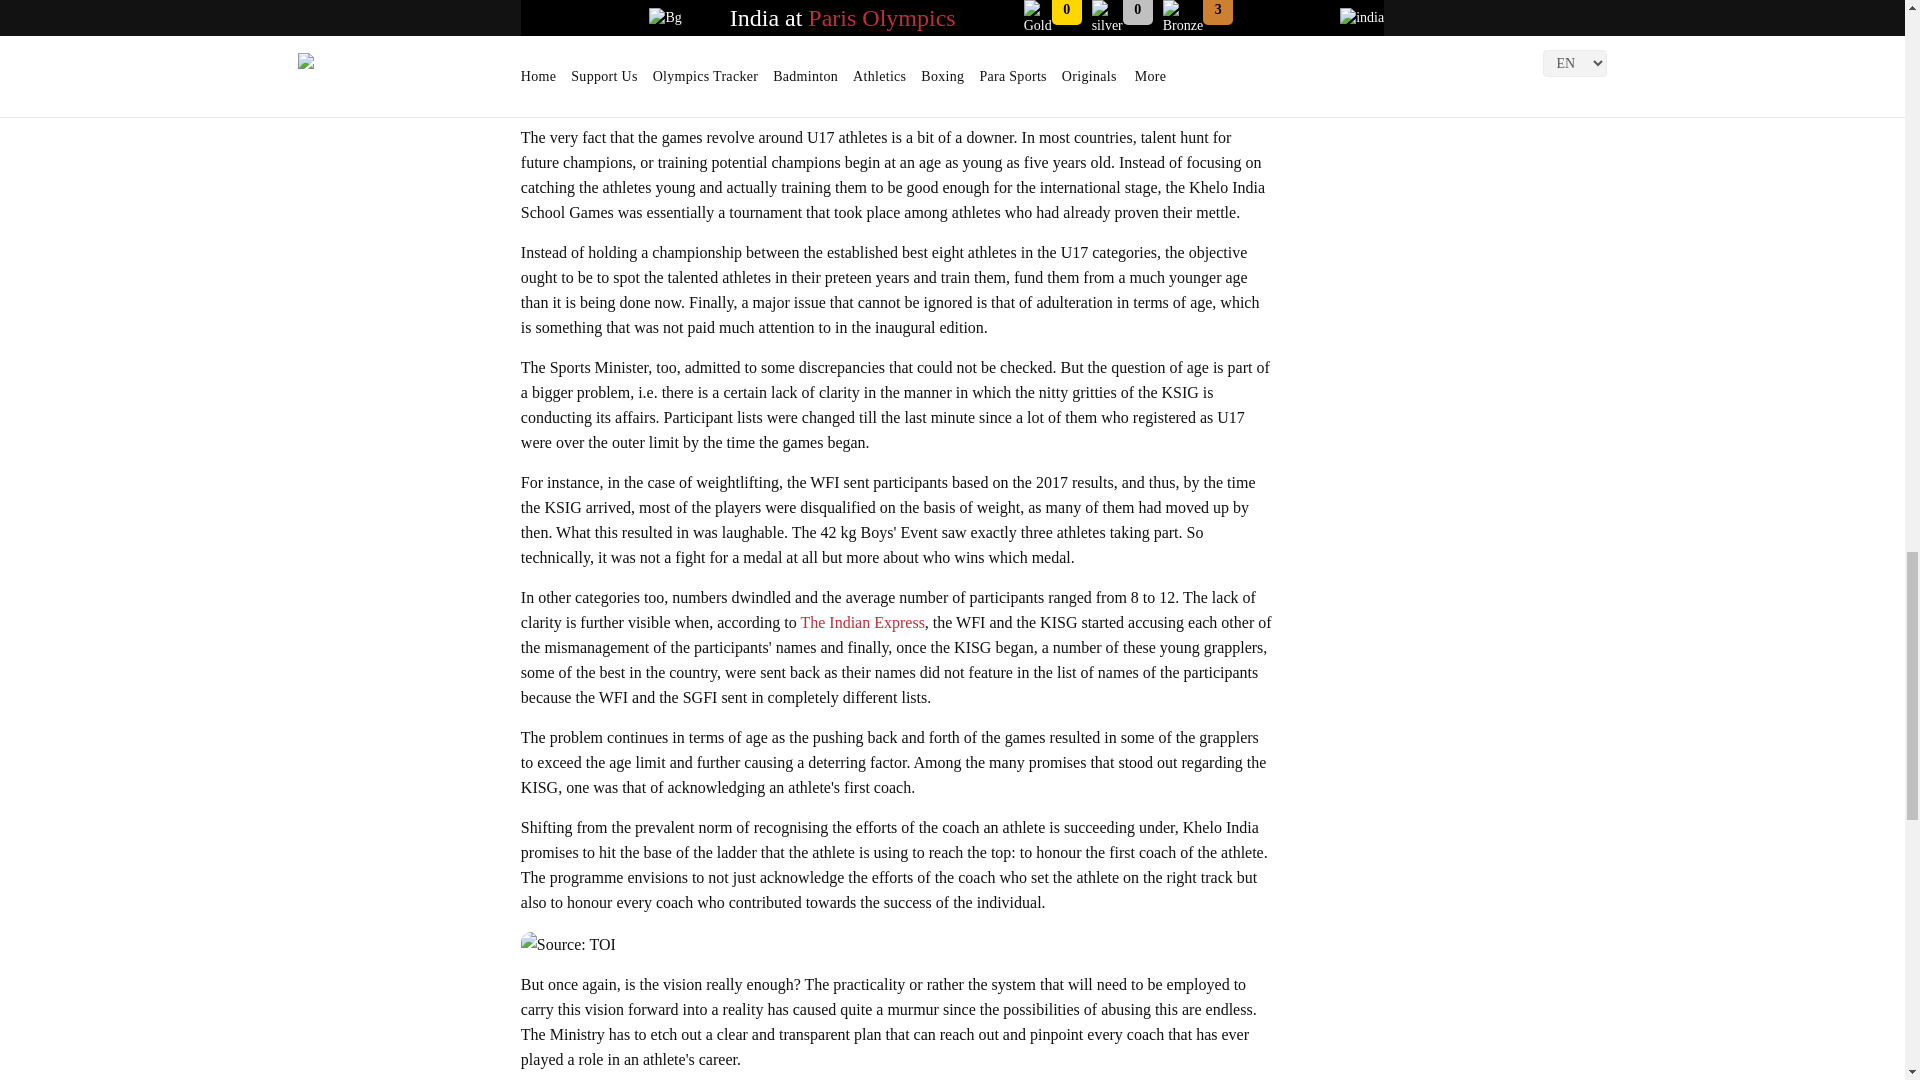  Describe the element at coordinates (568, 944) in the screenshot. I see `Source: TOI` at that location.